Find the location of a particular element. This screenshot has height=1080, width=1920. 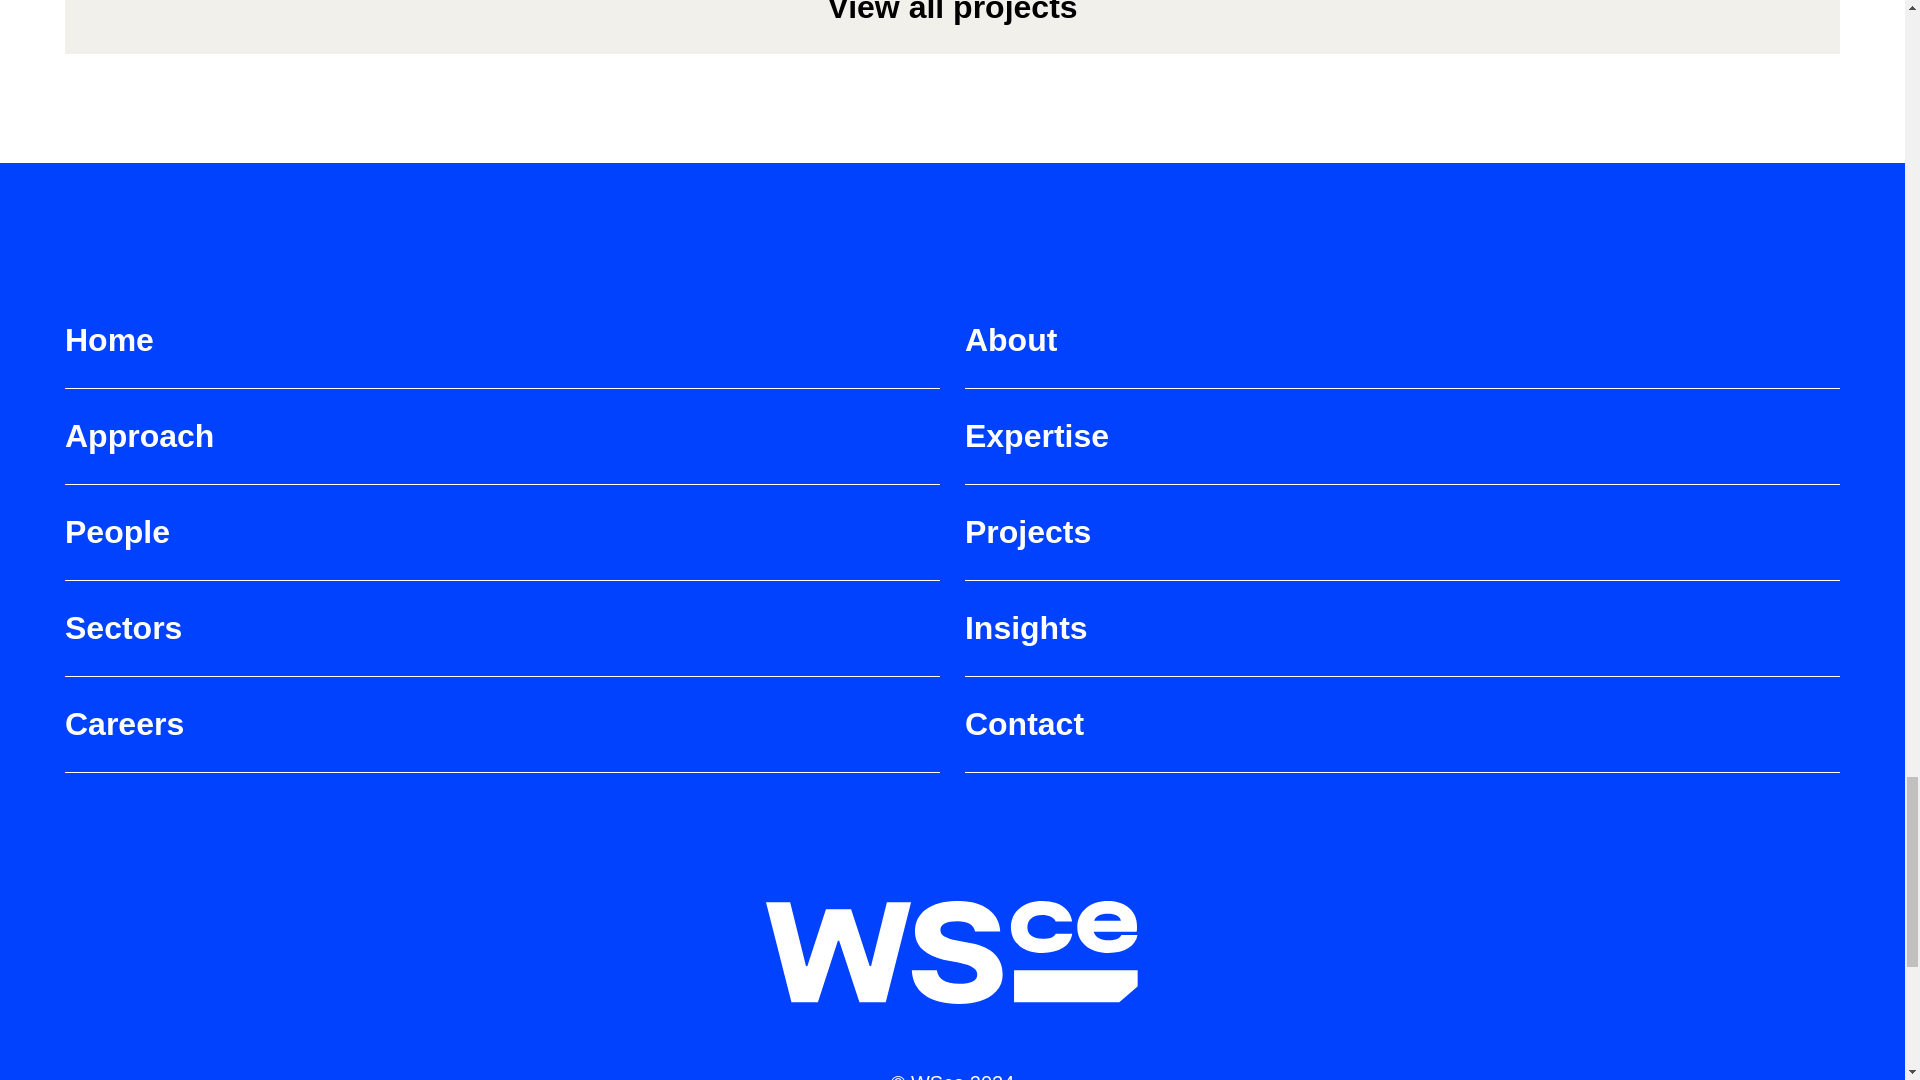

WSce is located at coordinates (953, 952).